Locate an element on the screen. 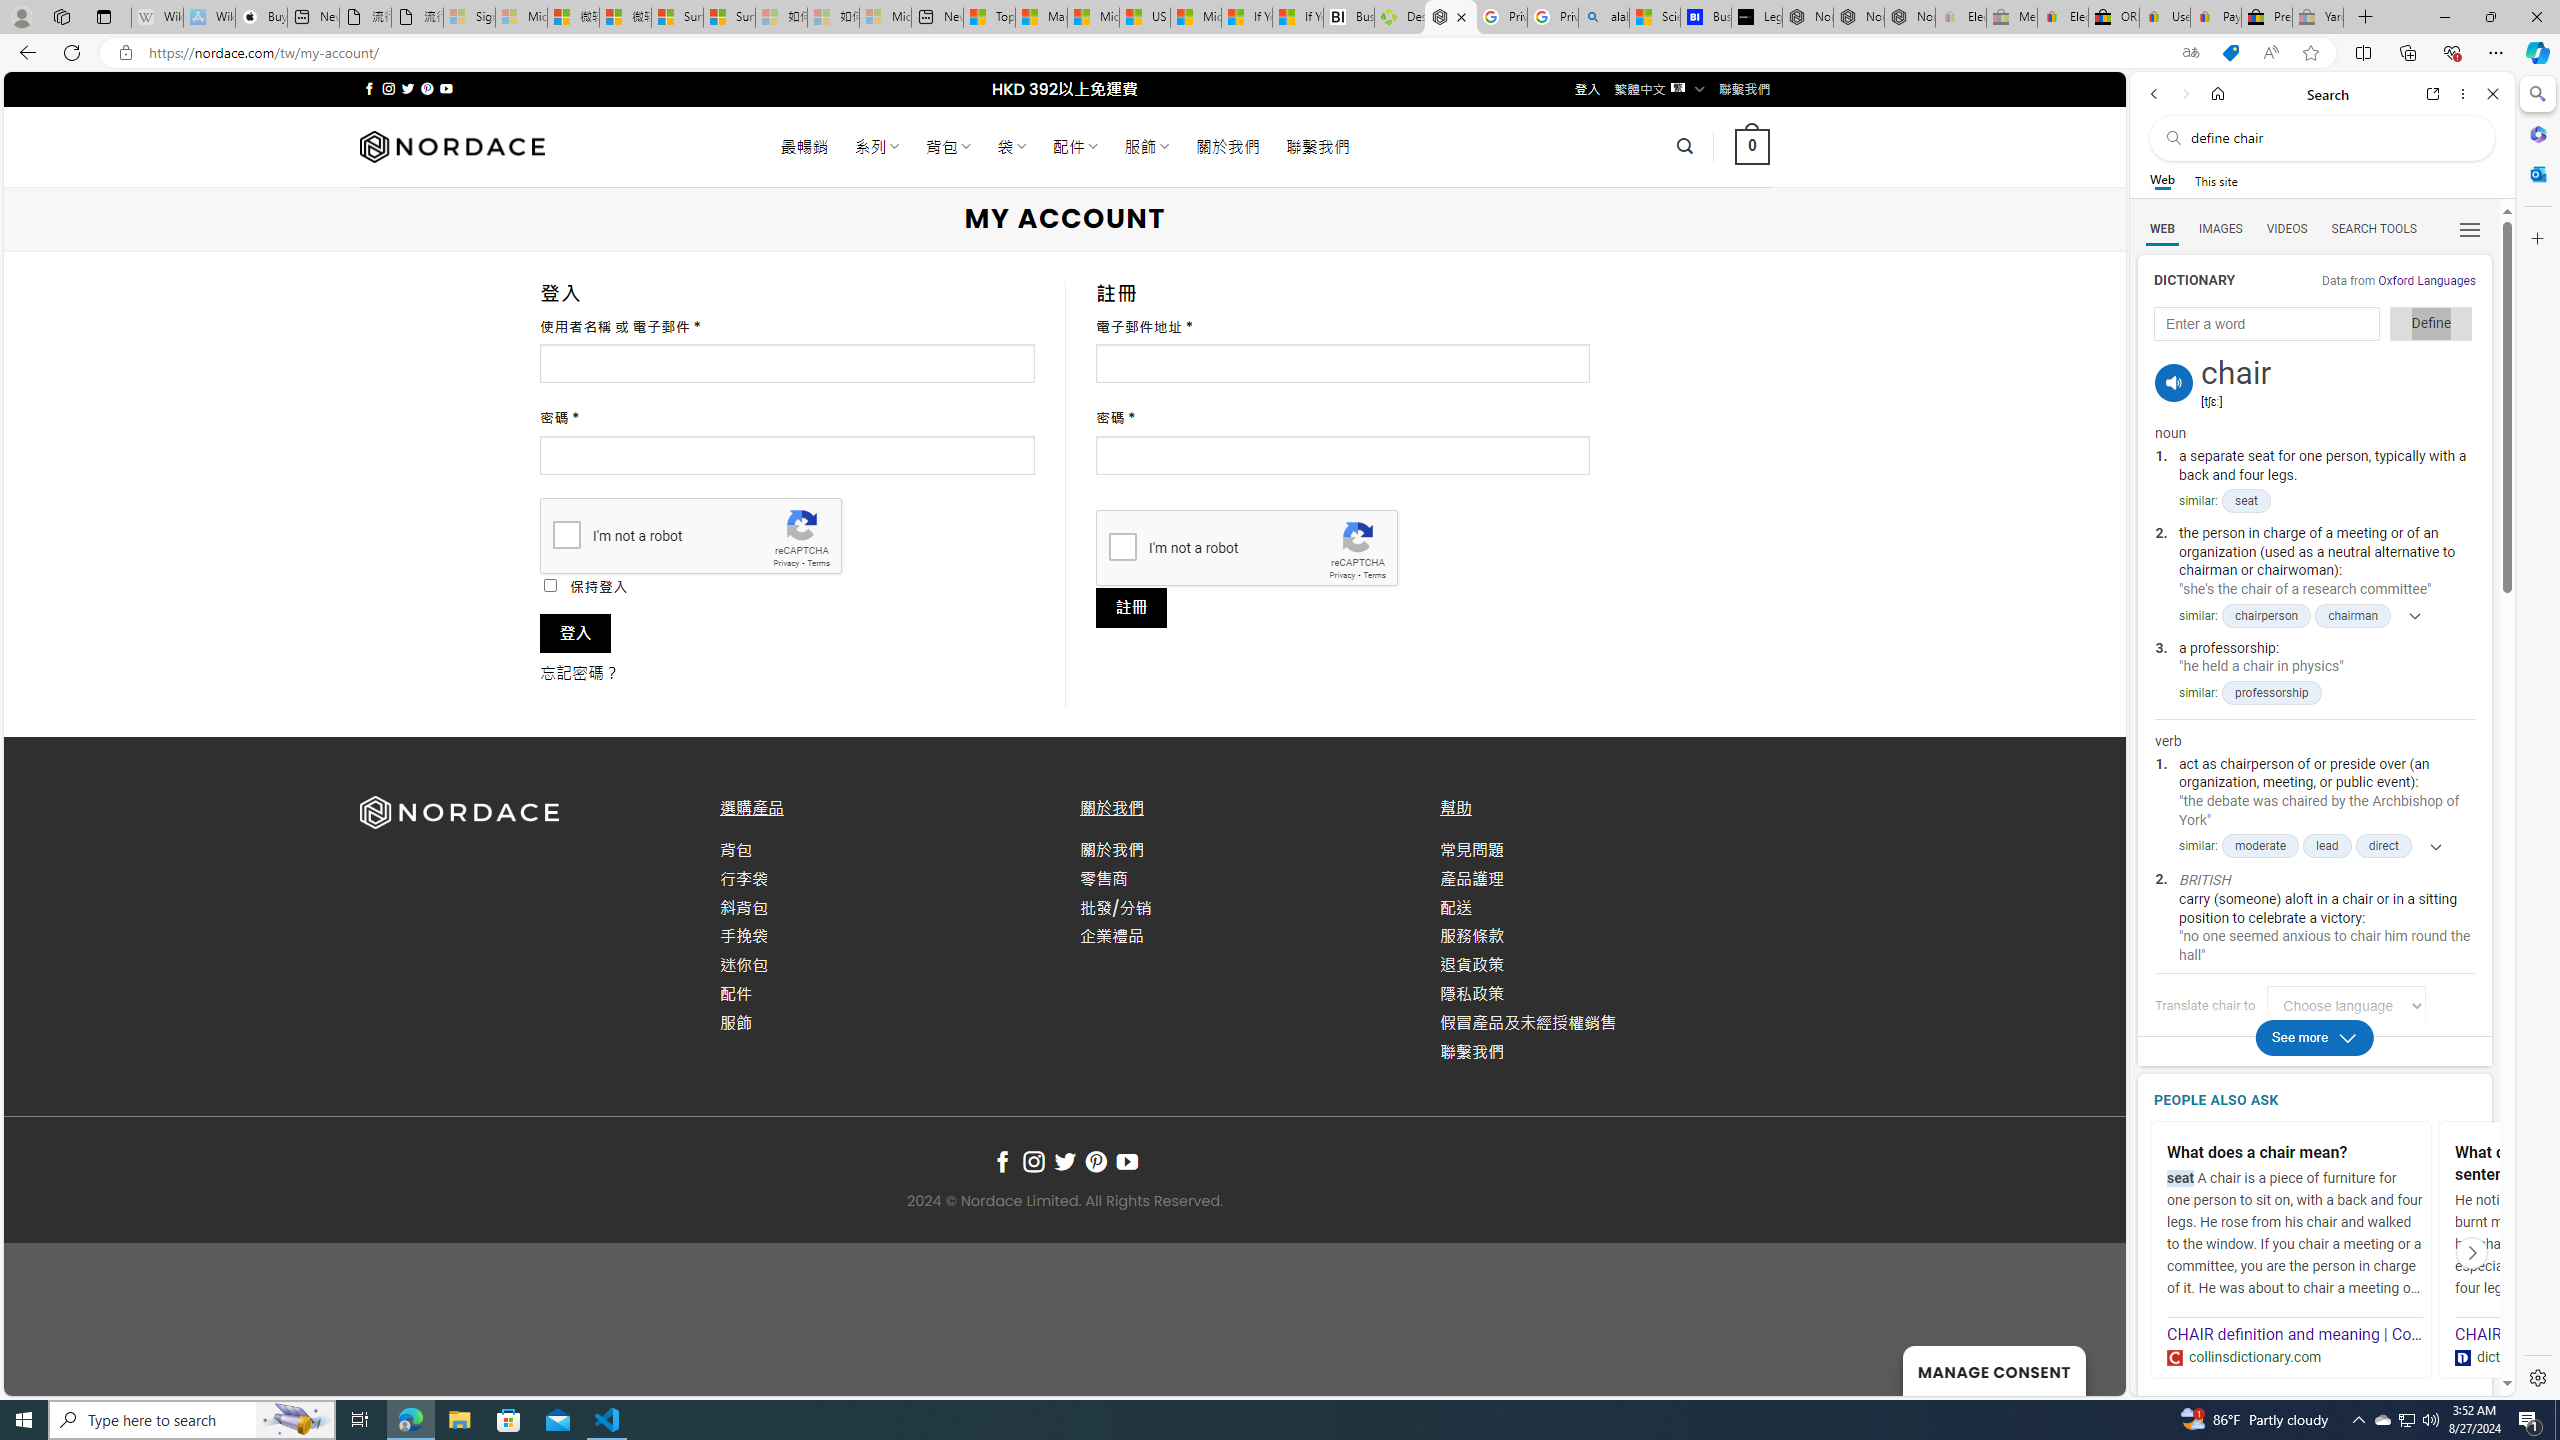  moderate is located at coordinates (2260, 846).